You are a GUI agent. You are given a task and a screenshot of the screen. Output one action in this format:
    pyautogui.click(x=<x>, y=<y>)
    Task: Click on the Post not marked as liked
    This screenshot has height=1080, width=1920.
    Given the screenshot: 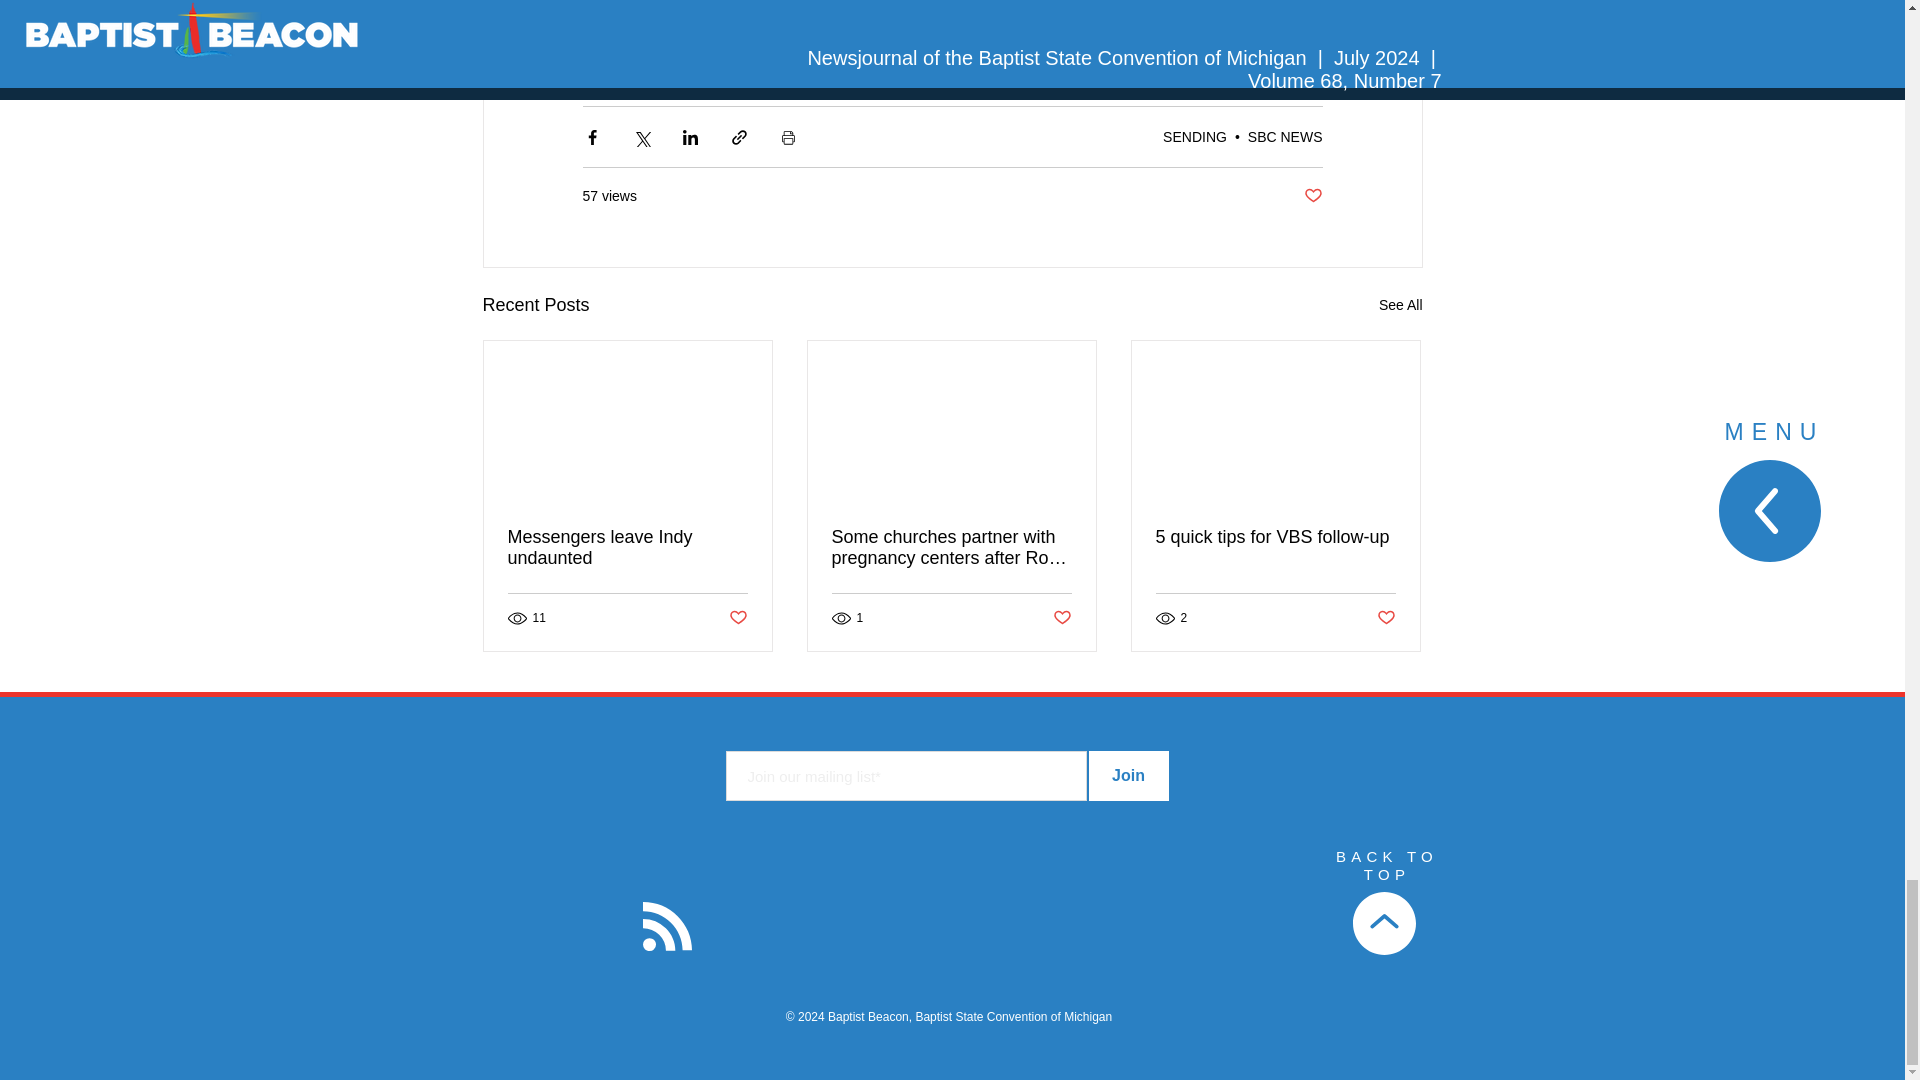 What is the action you would take?
    pyautogui.click(x=1312, y=196)
    